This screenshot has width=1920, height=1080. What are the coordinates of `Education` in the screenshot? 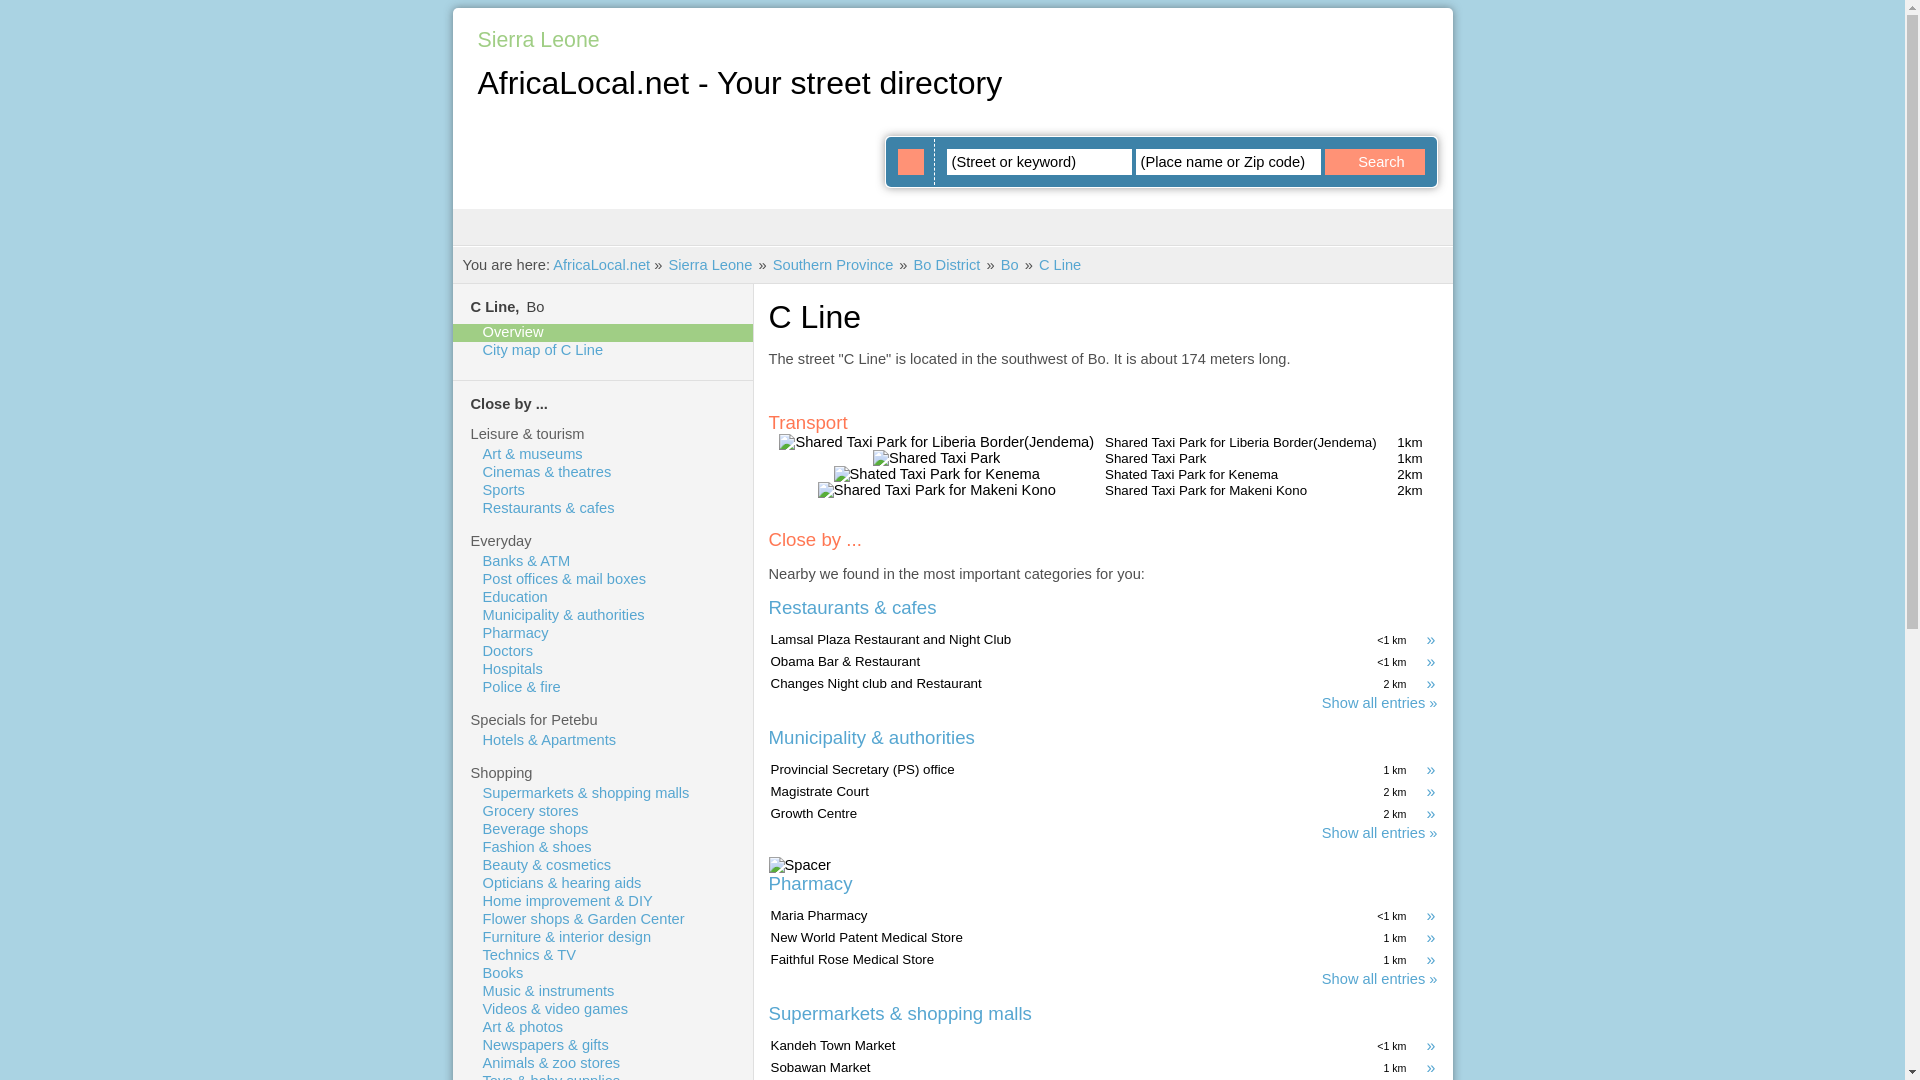 It's located at (616, 596).